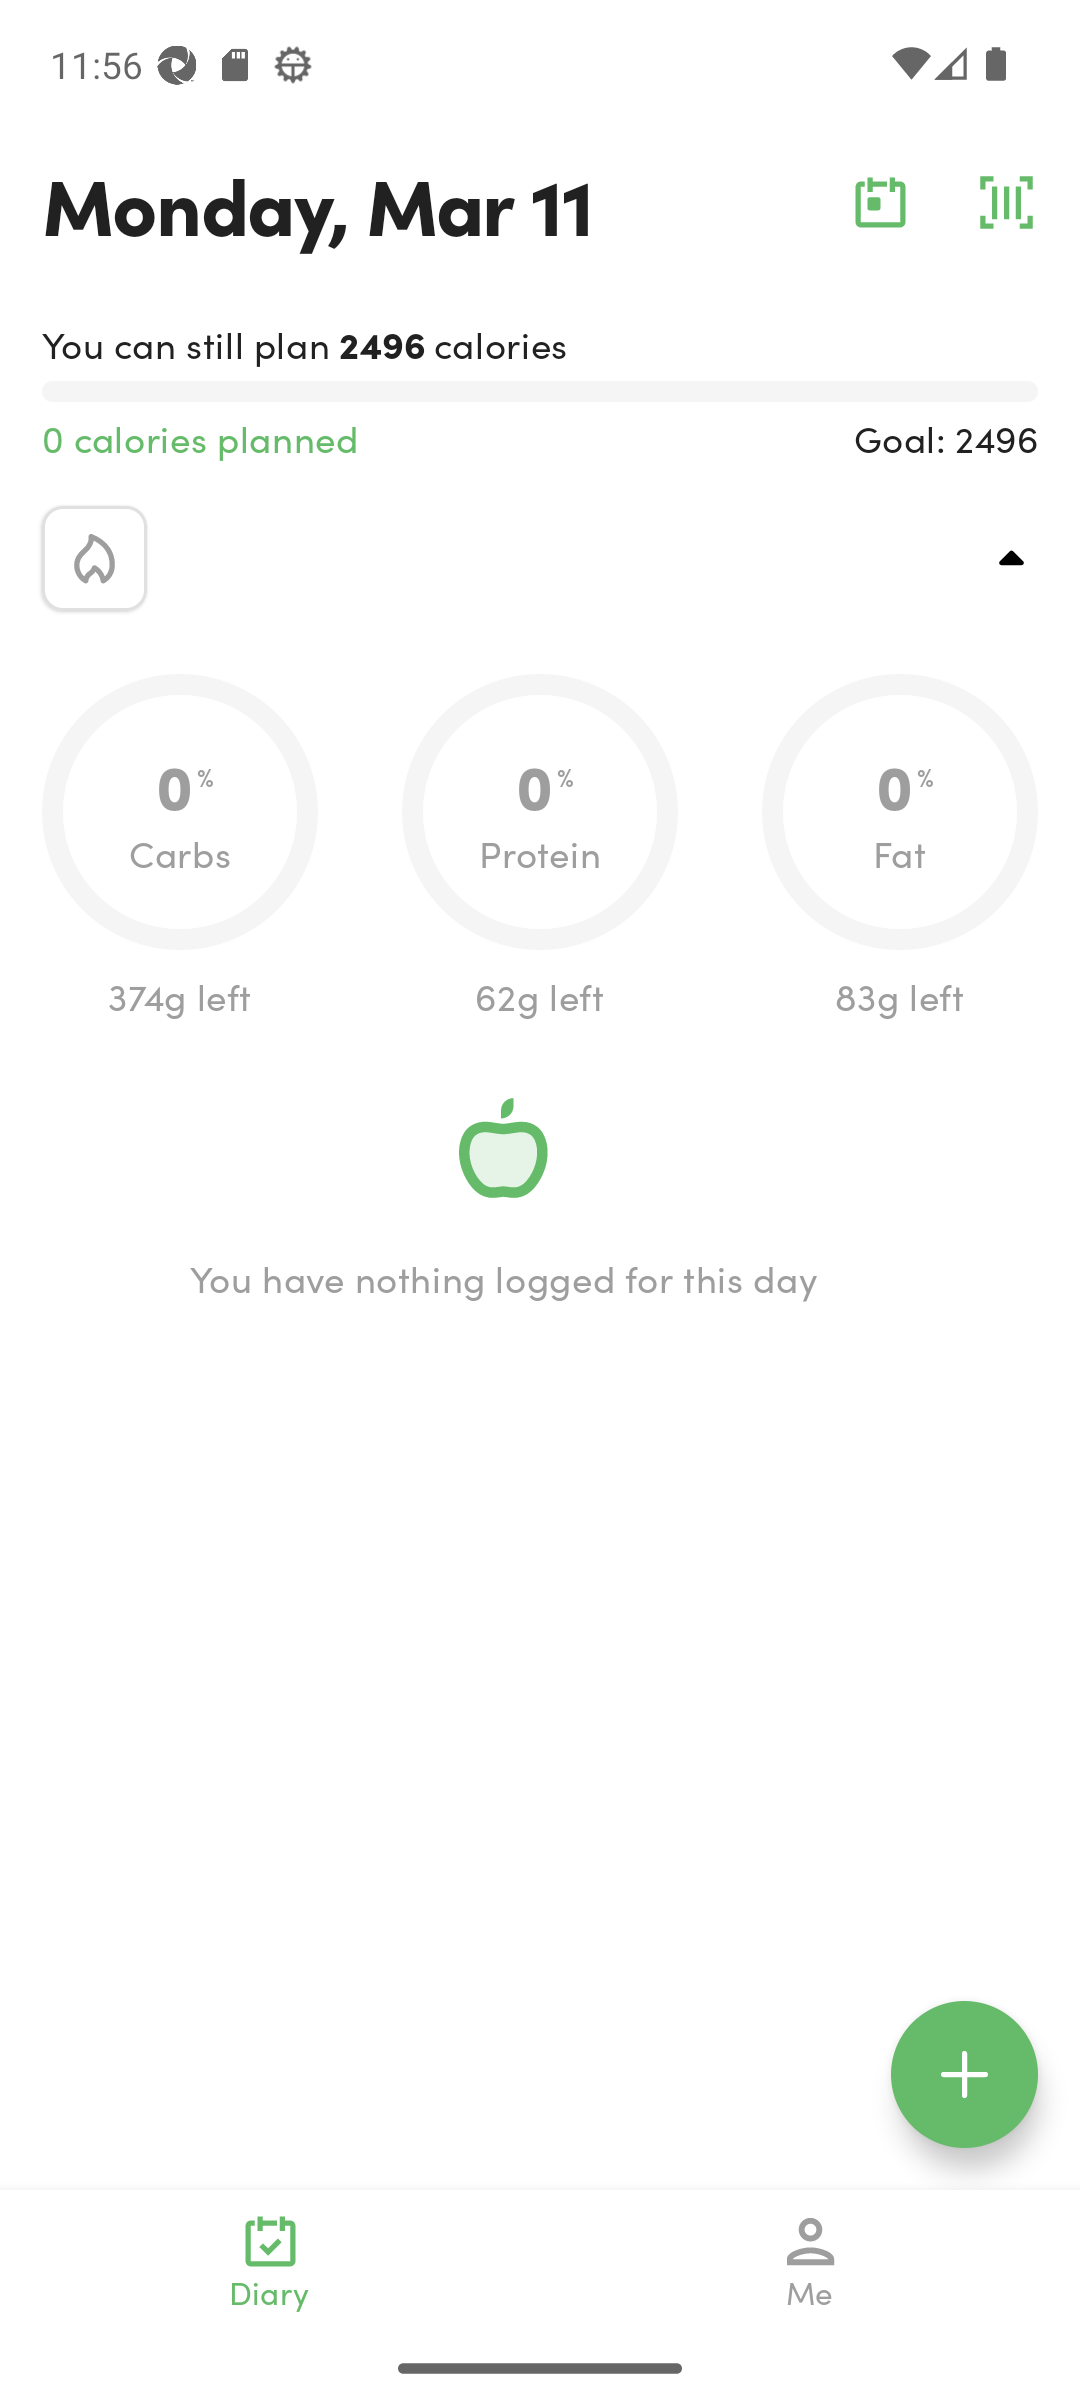  Describe the element at coordinates (1006, 202) in the screenshot. I see `barcode_action` at that location.